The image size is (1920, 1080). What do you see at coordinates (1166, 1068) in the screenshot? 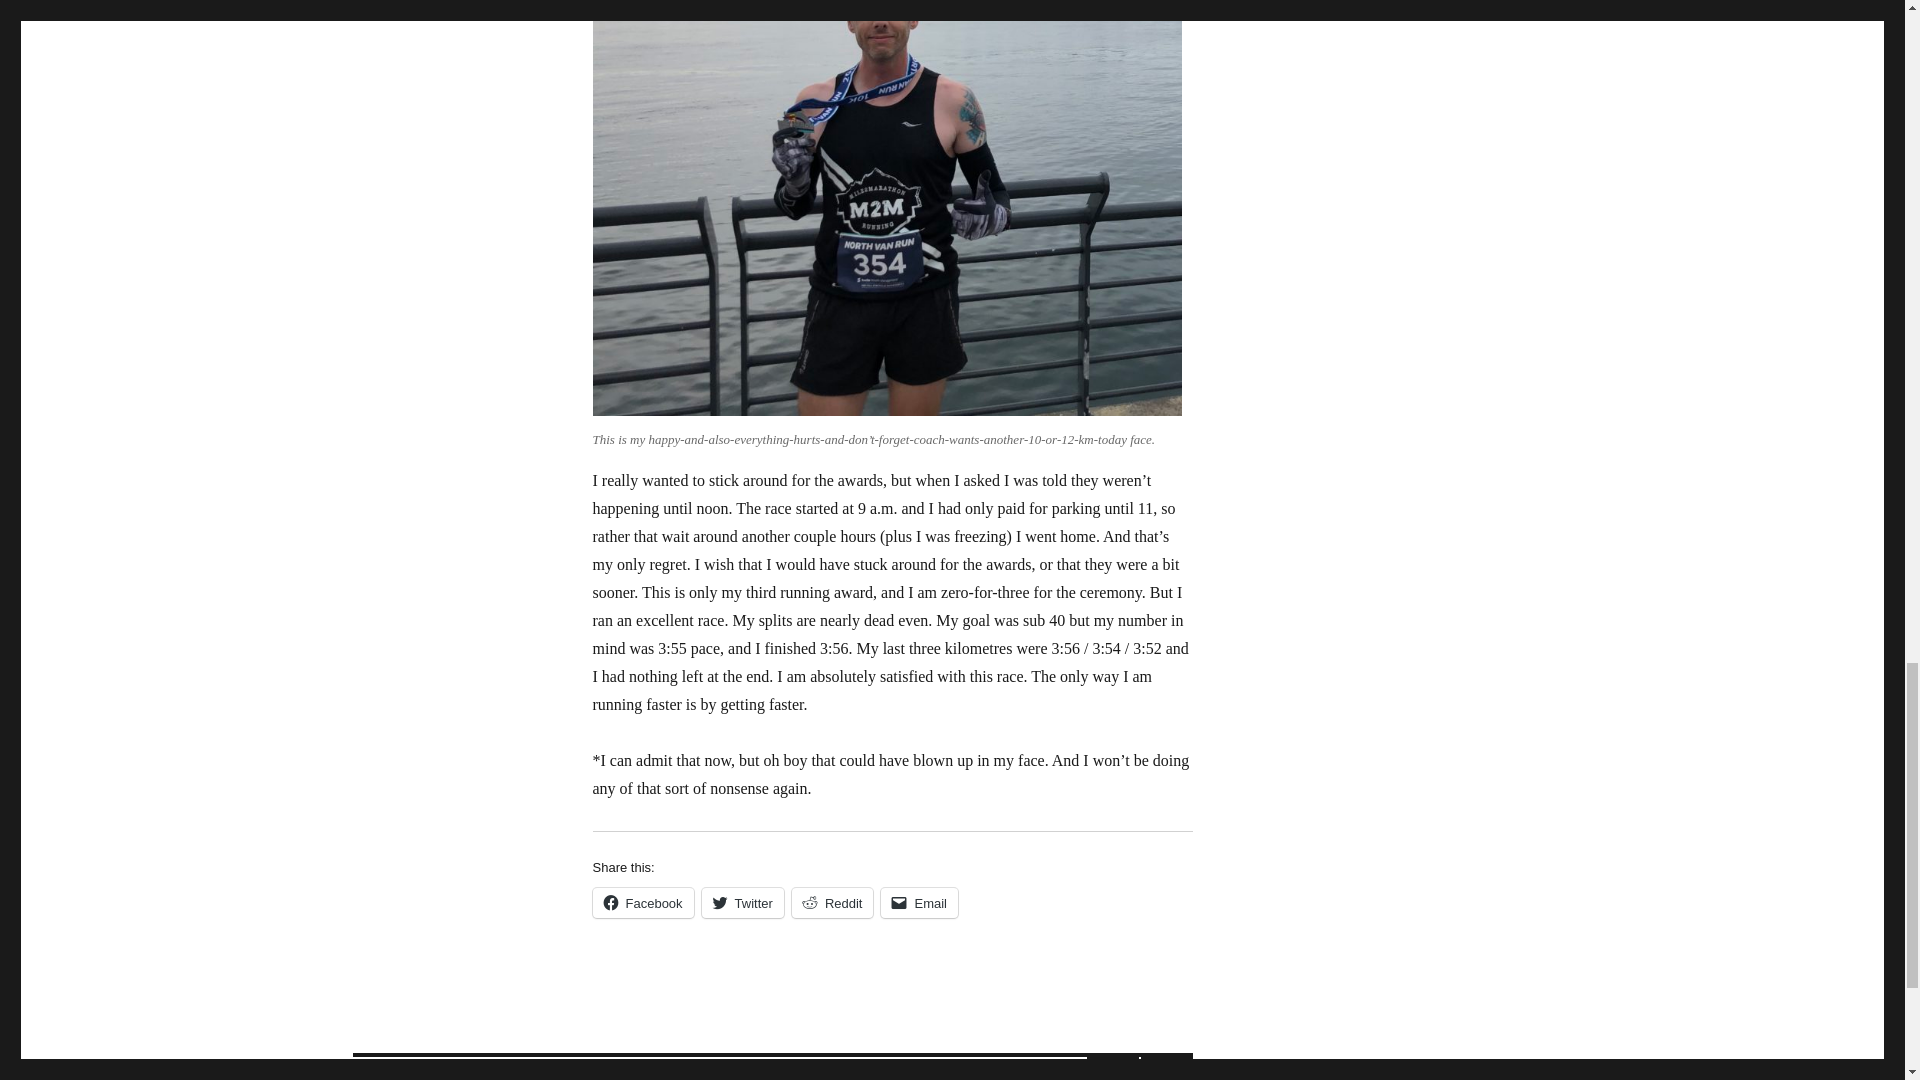
I see `NEXT PAGE` at bounding box center [1166, 1068].